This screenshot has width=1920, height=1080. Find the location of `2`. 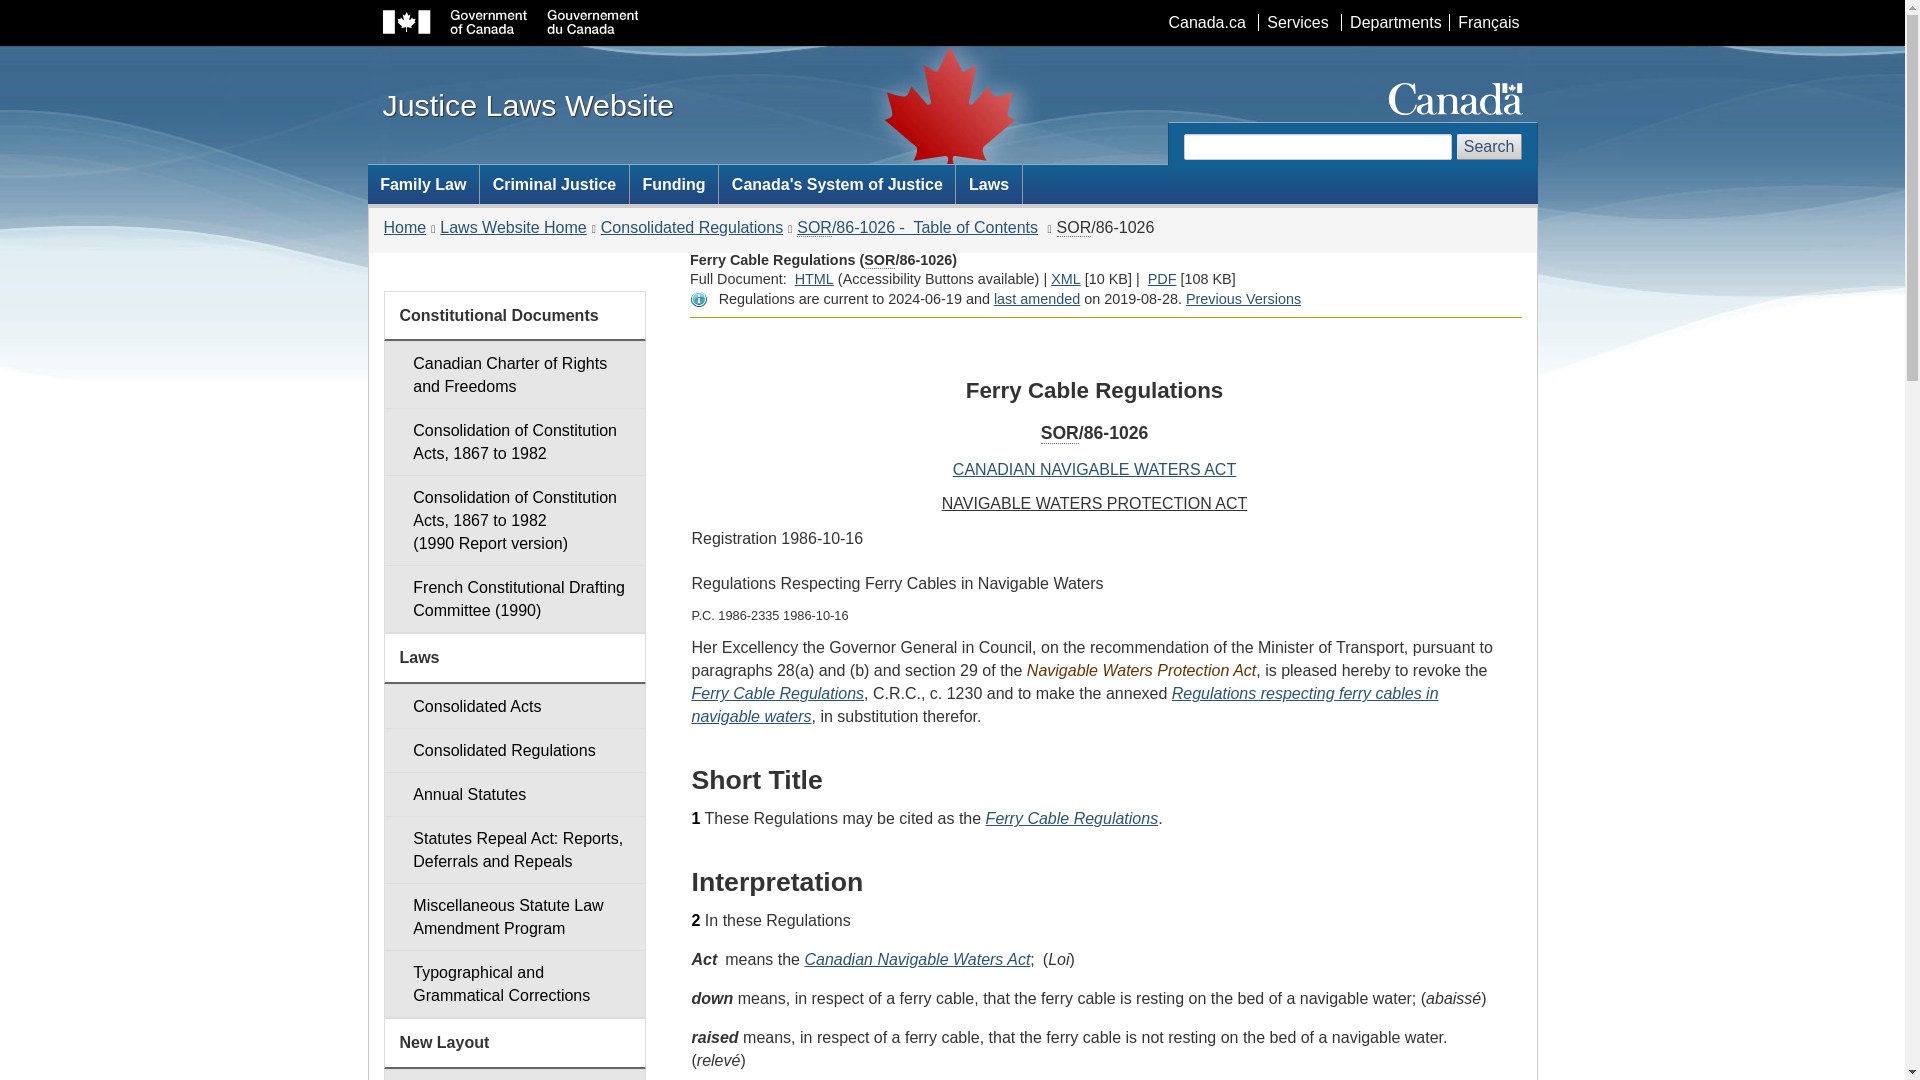

2 is located at coordinates (696, 920).